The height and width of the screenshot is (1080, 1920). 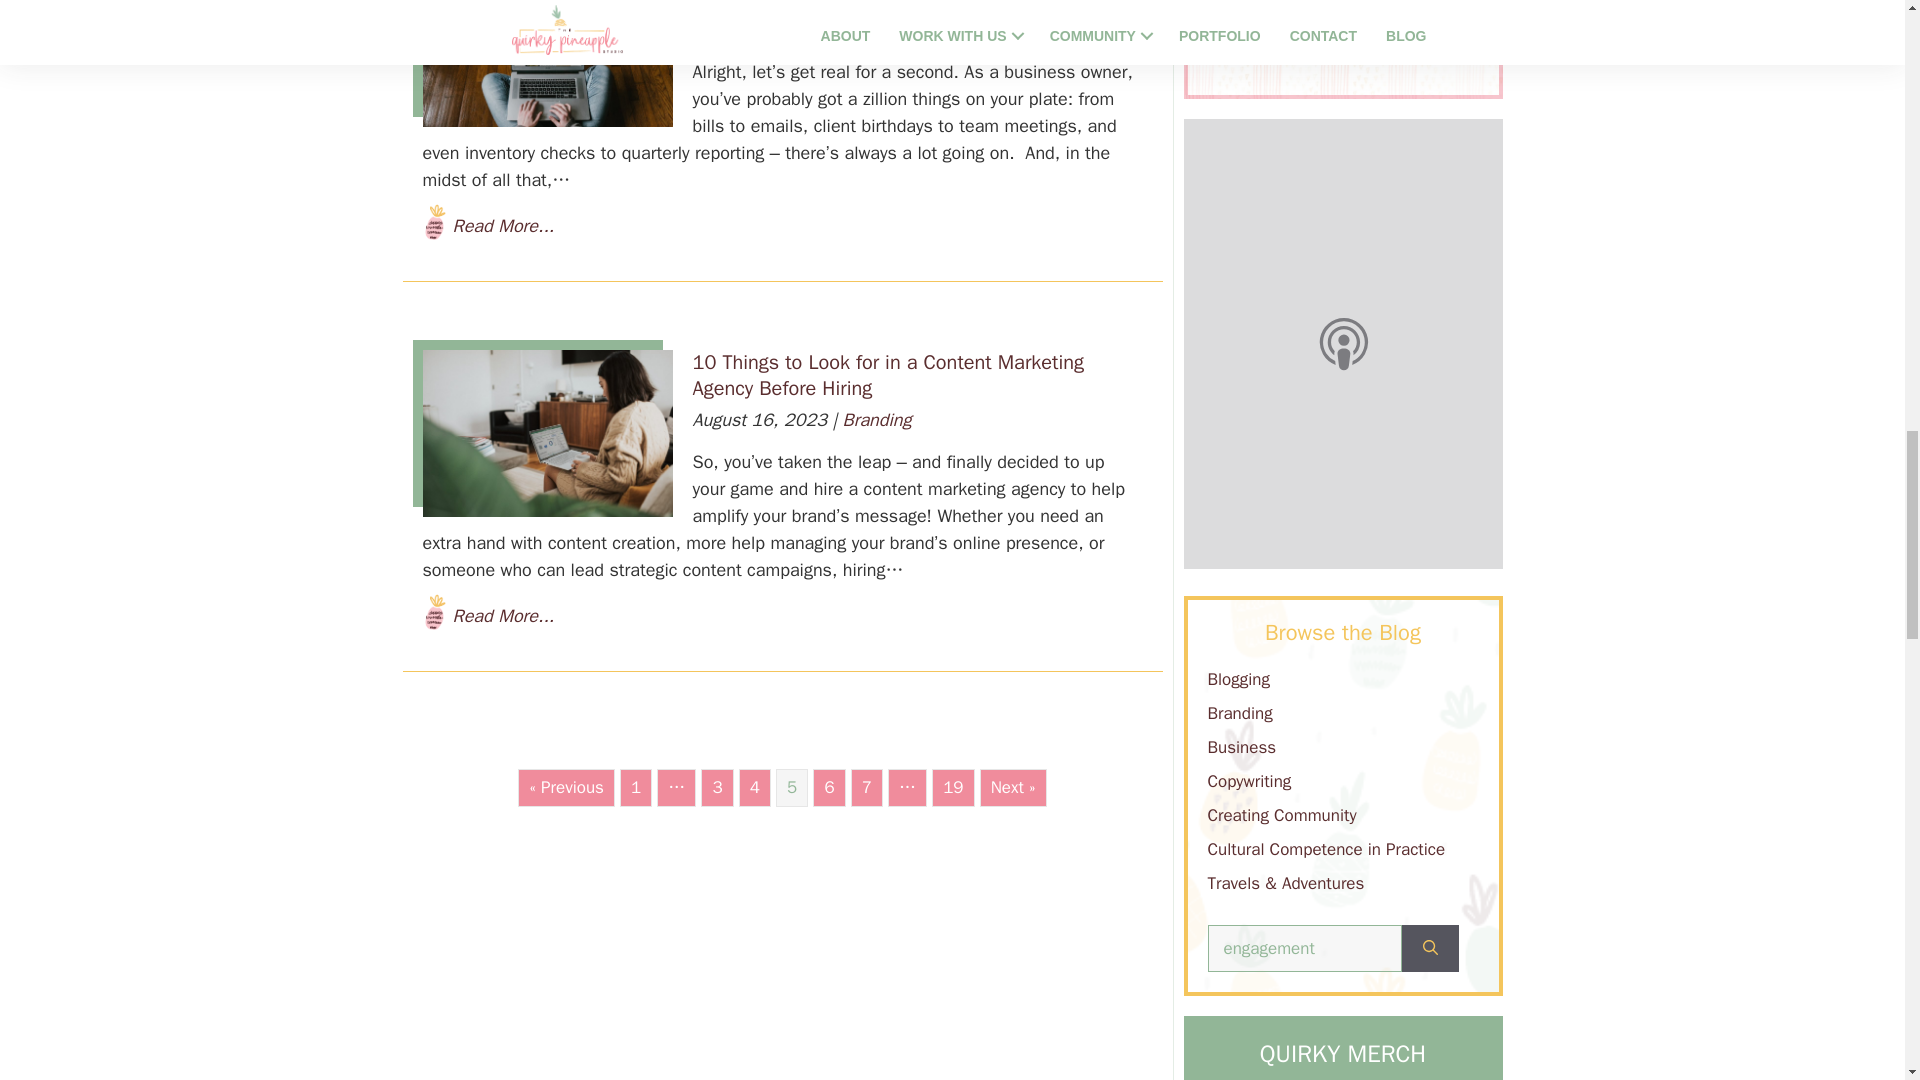 I want to click on engagement, so click(x=1304, y=948).